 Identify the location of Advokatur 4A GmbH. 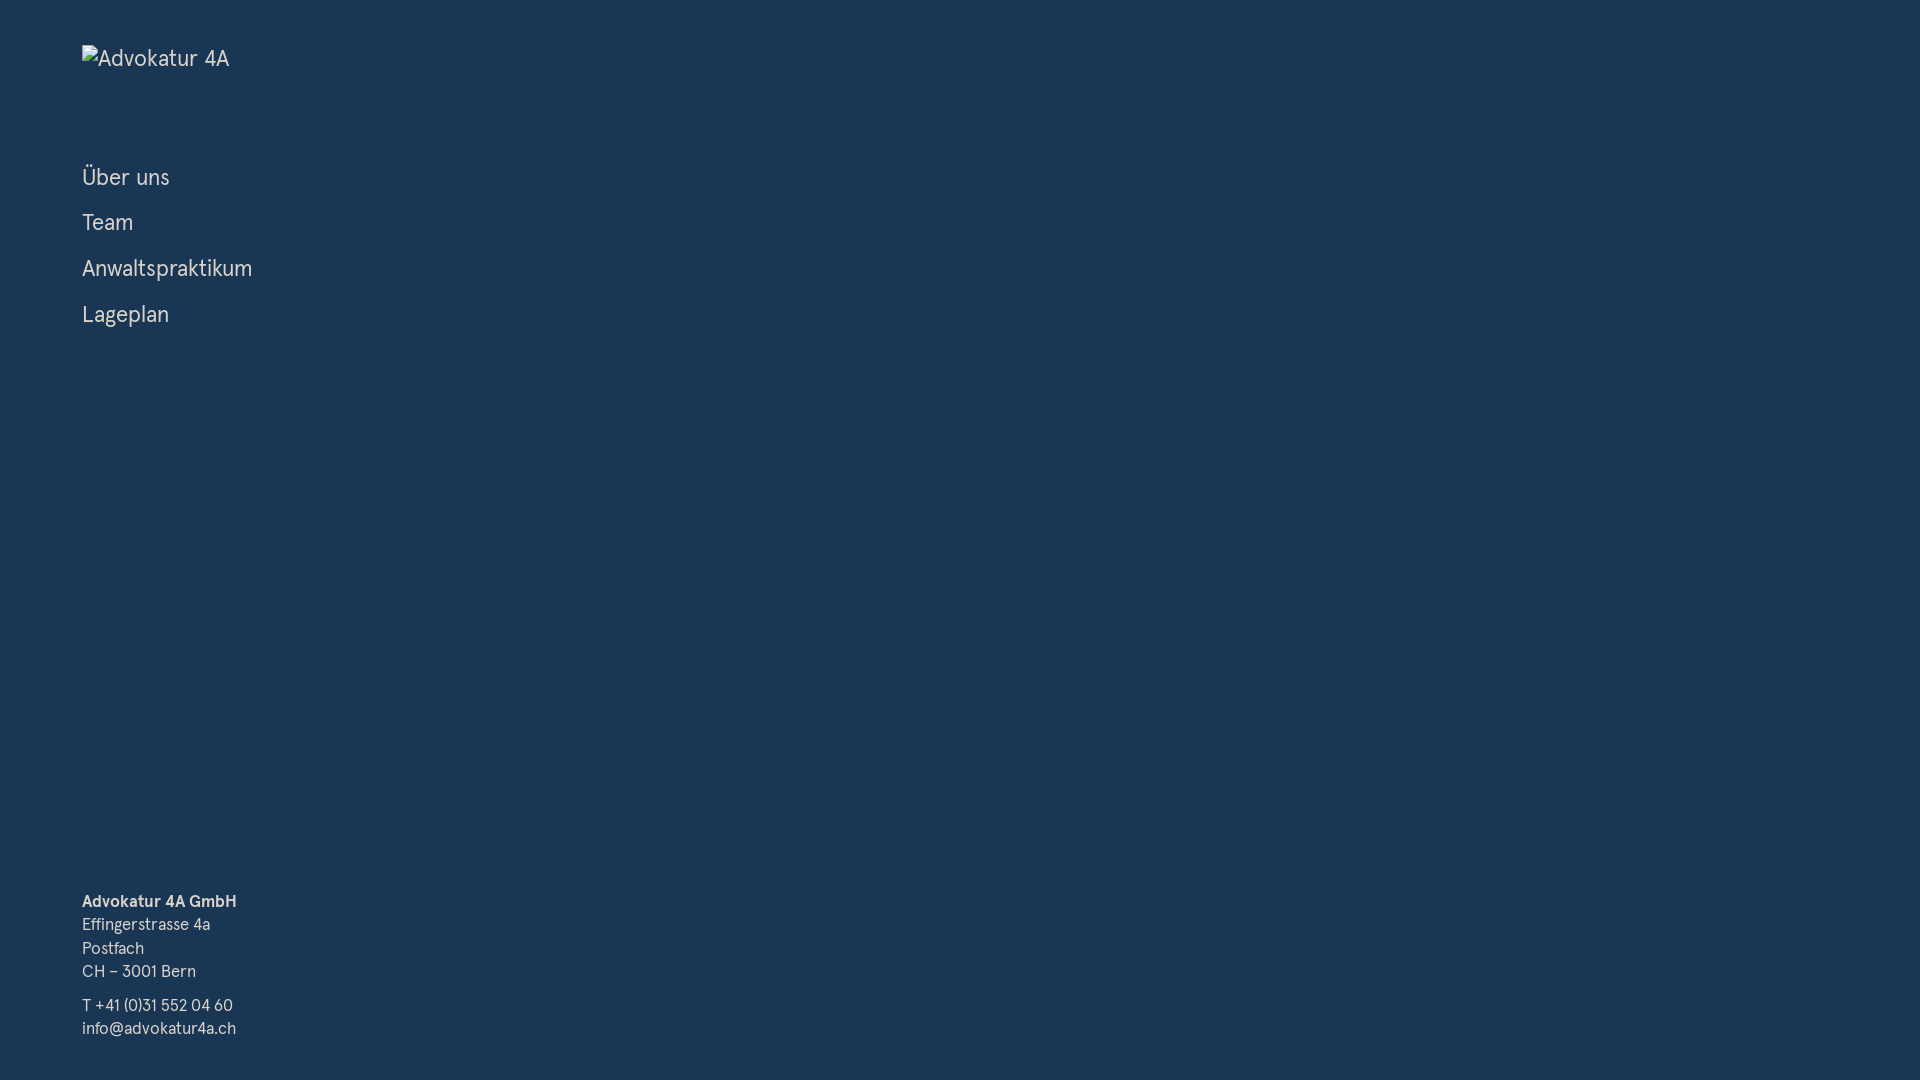
(160, 902).